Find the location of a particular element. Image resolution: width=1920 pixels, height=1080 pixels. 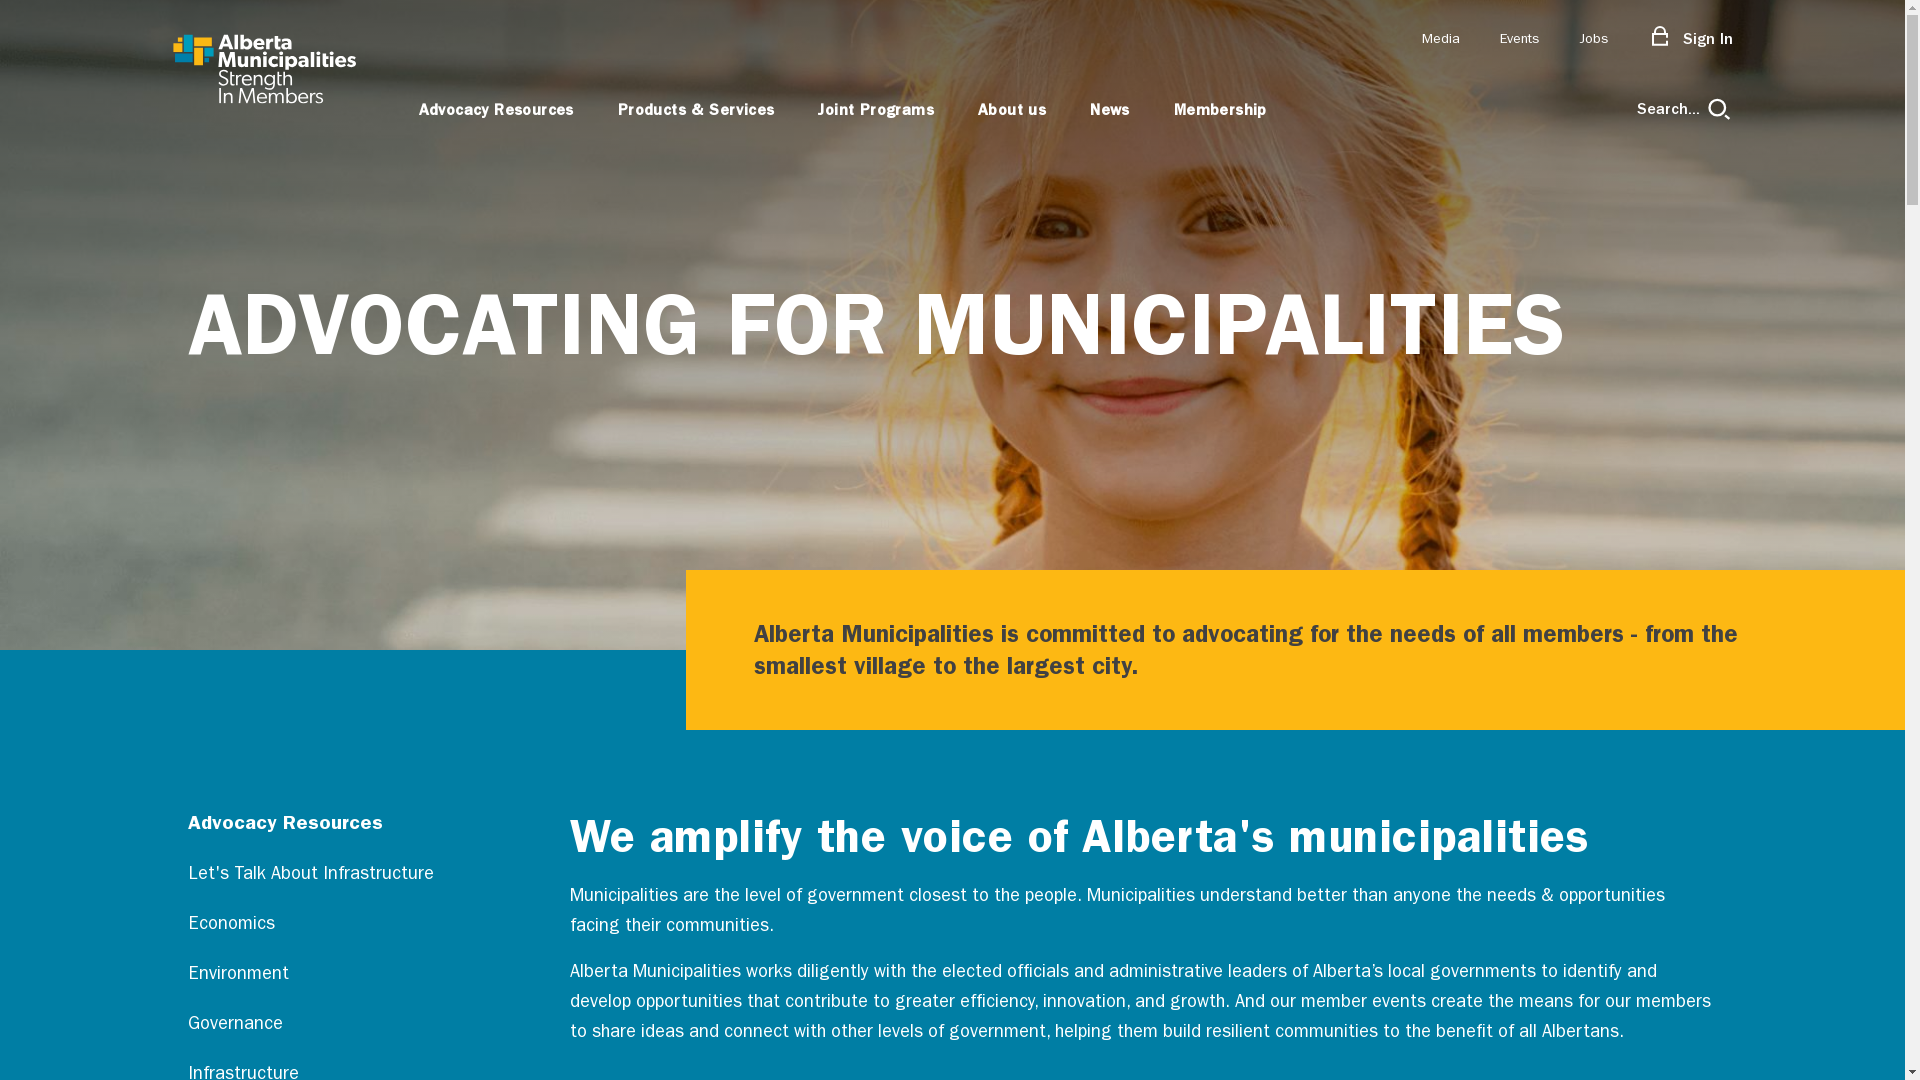

Economics is located at coordinates (320, 924).